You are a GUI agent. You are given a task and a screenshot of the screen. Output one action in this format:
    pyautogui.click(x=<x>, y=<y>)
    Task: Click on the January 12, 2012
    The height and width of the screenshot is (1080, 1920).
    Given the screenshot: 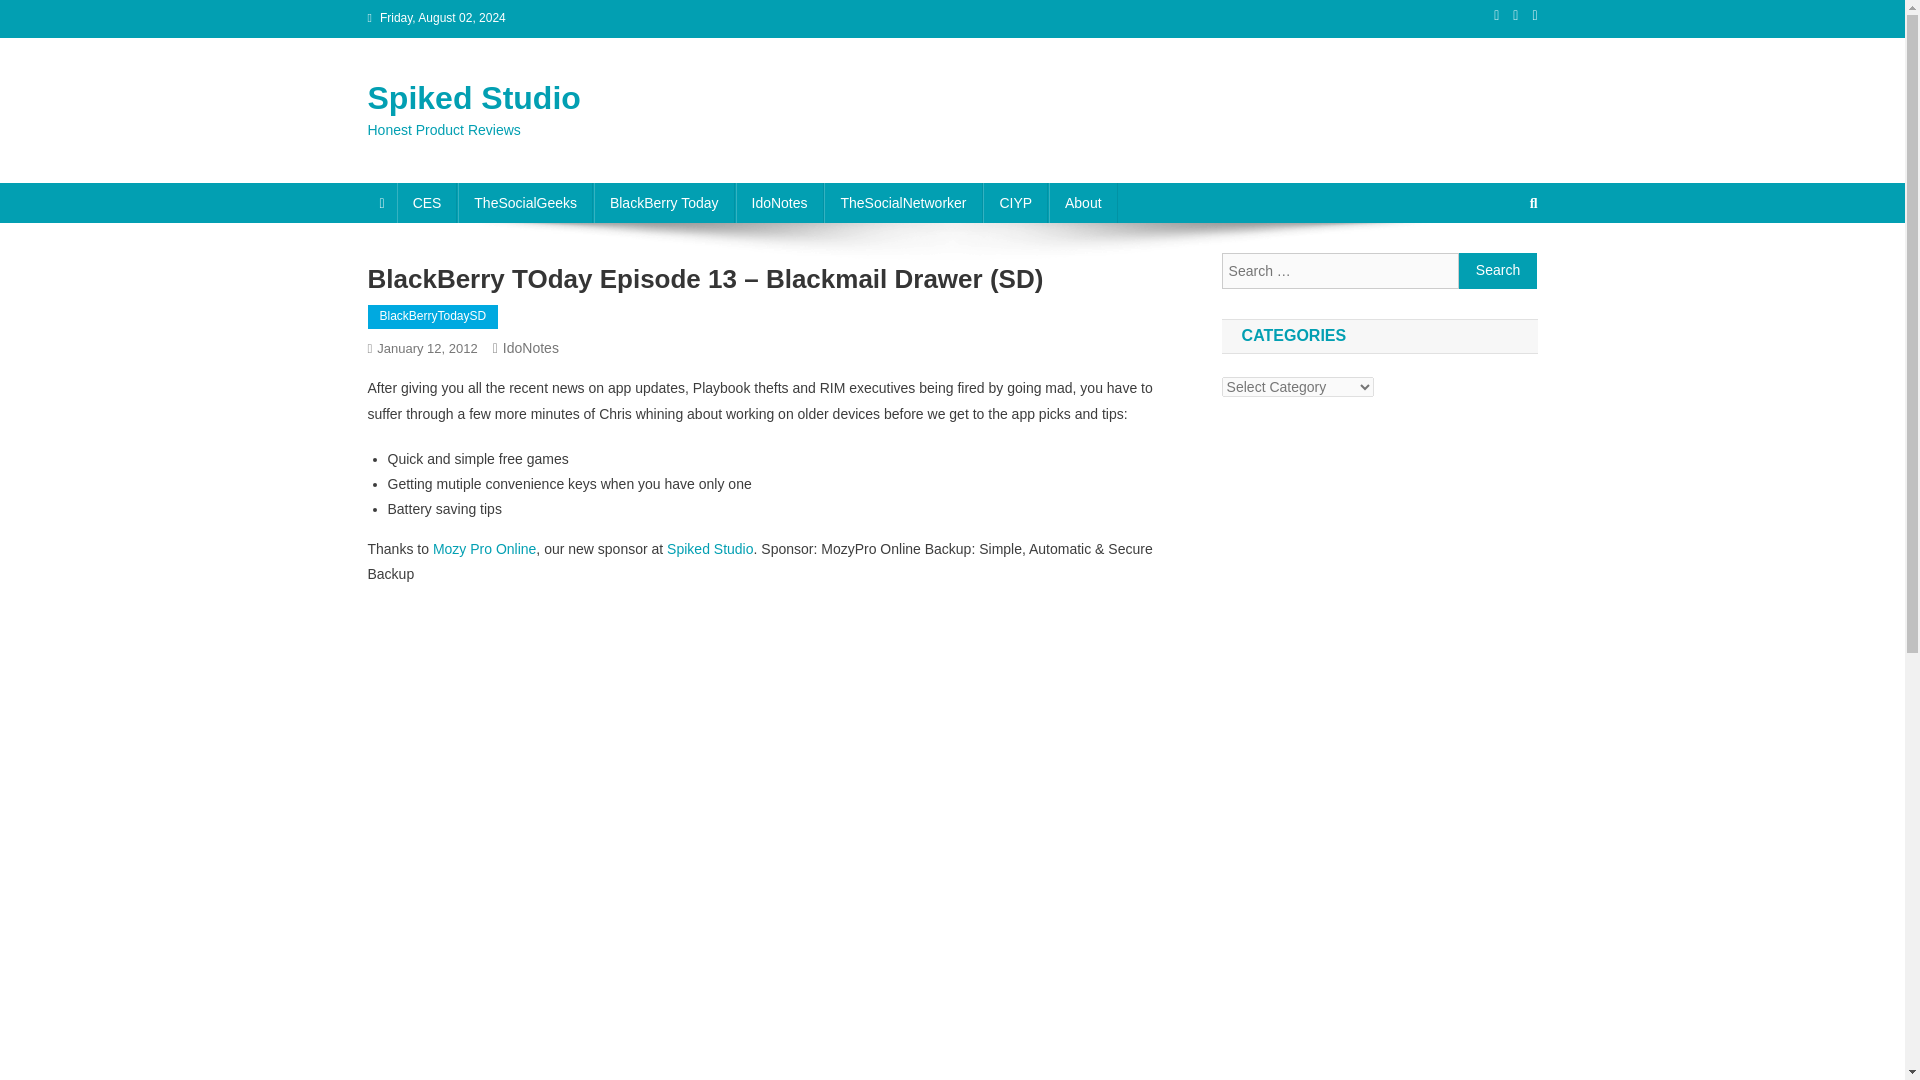 What is the action you would take?
    pyautogui.click(x=426, y=348)
    